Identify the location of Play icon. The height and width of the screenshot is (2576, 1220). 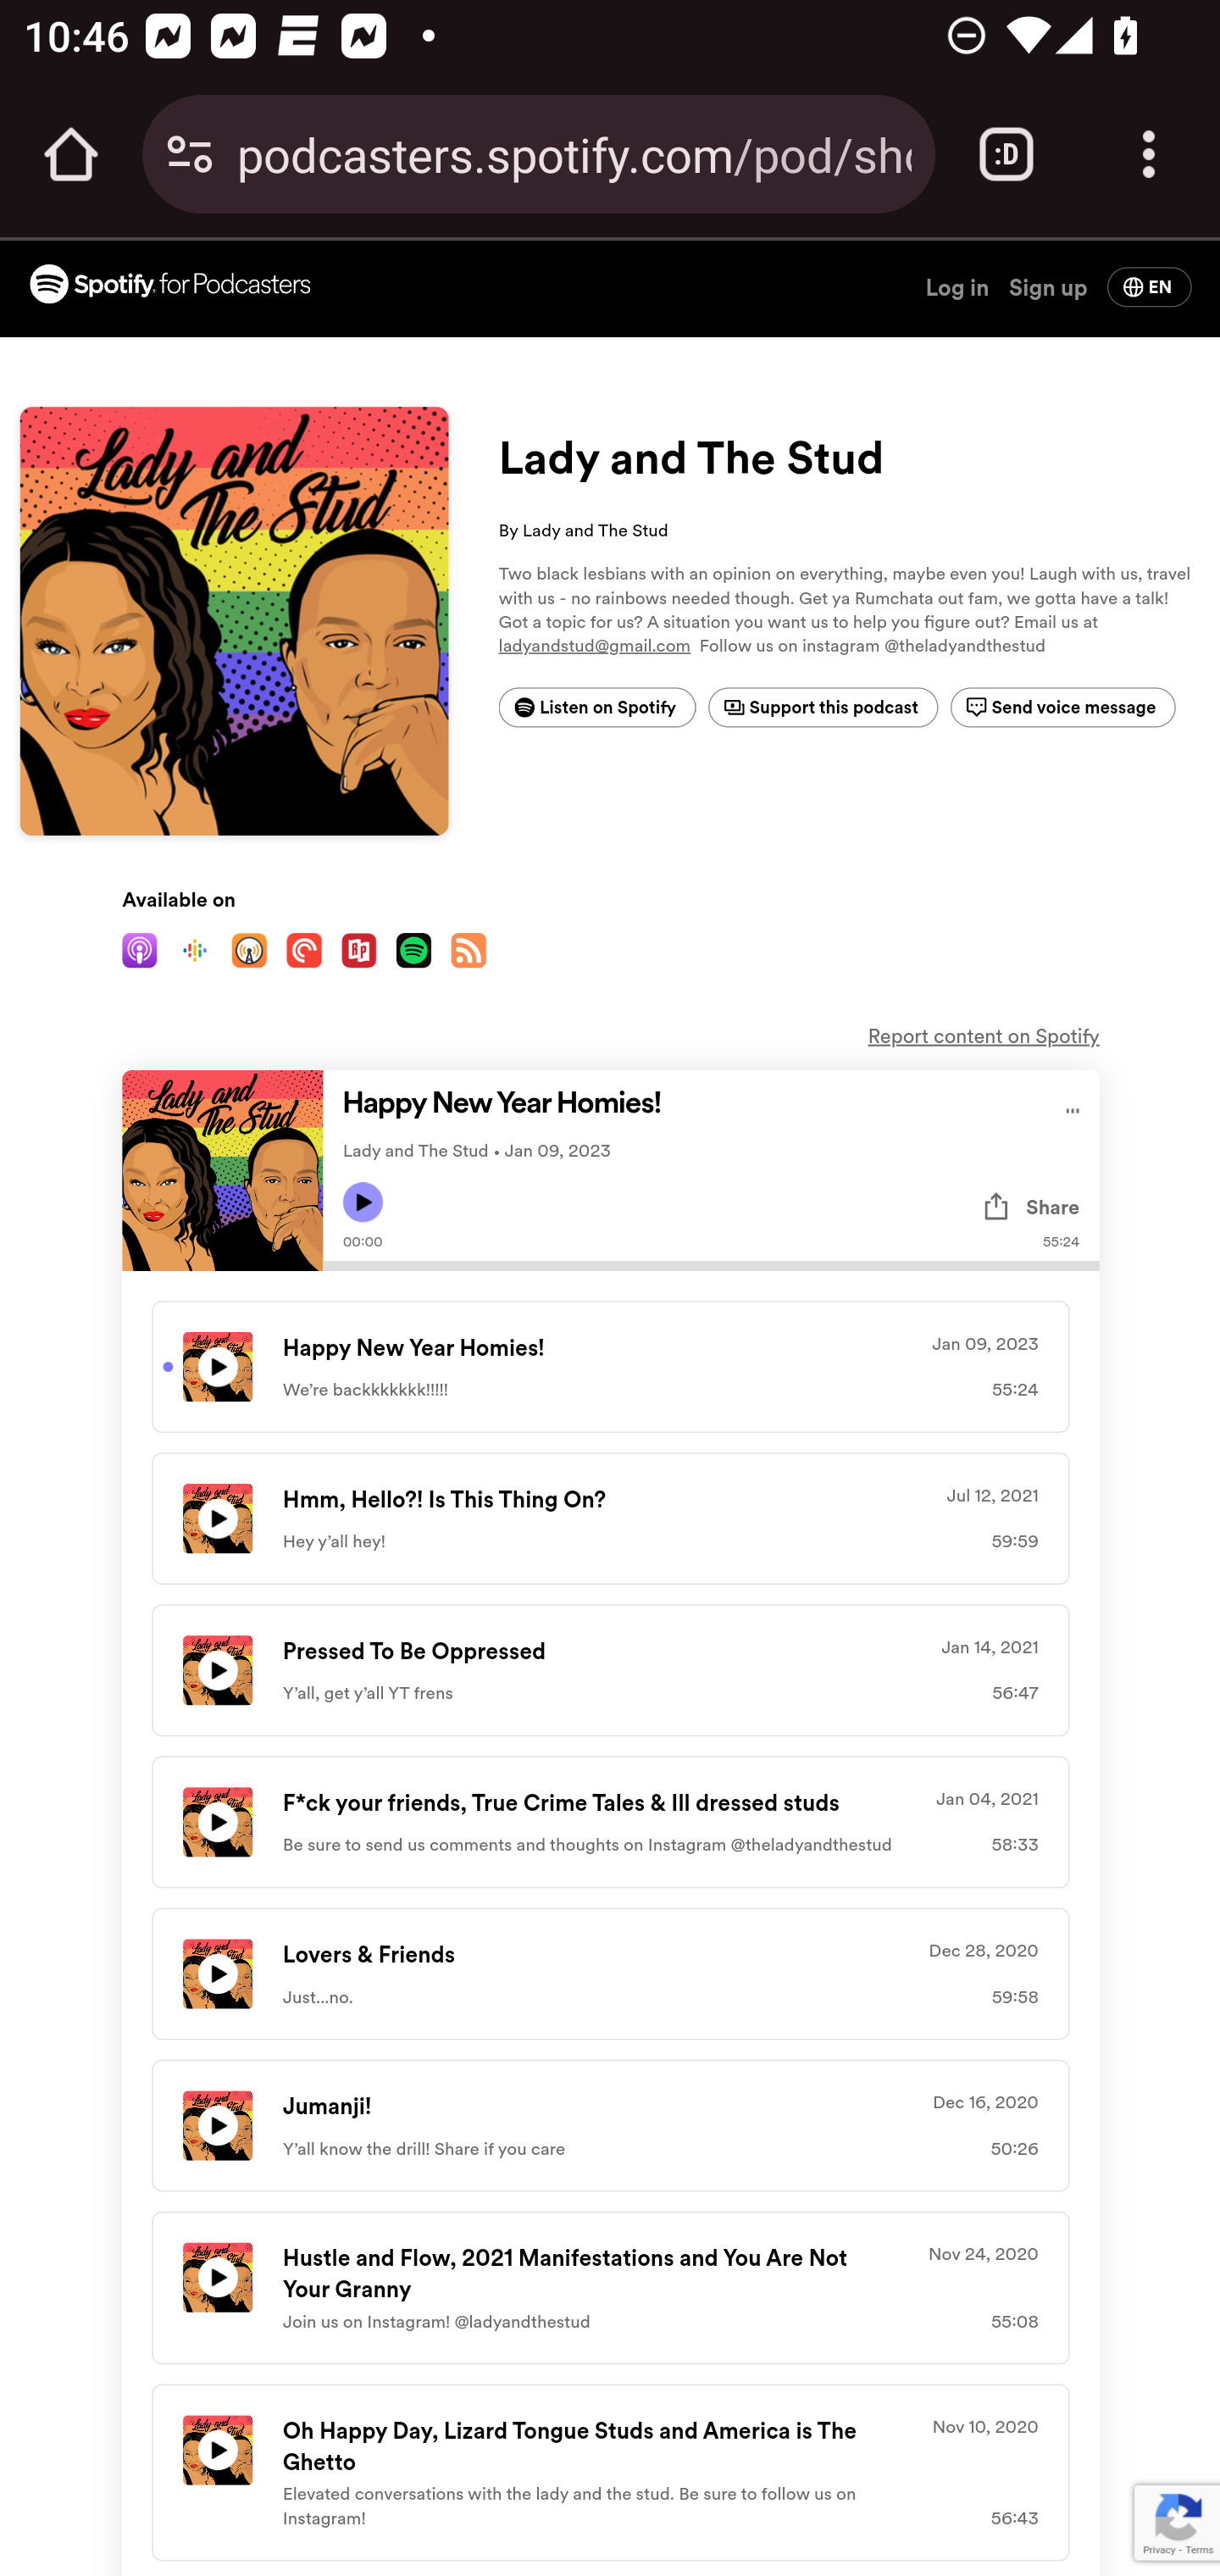
(217, 1366).